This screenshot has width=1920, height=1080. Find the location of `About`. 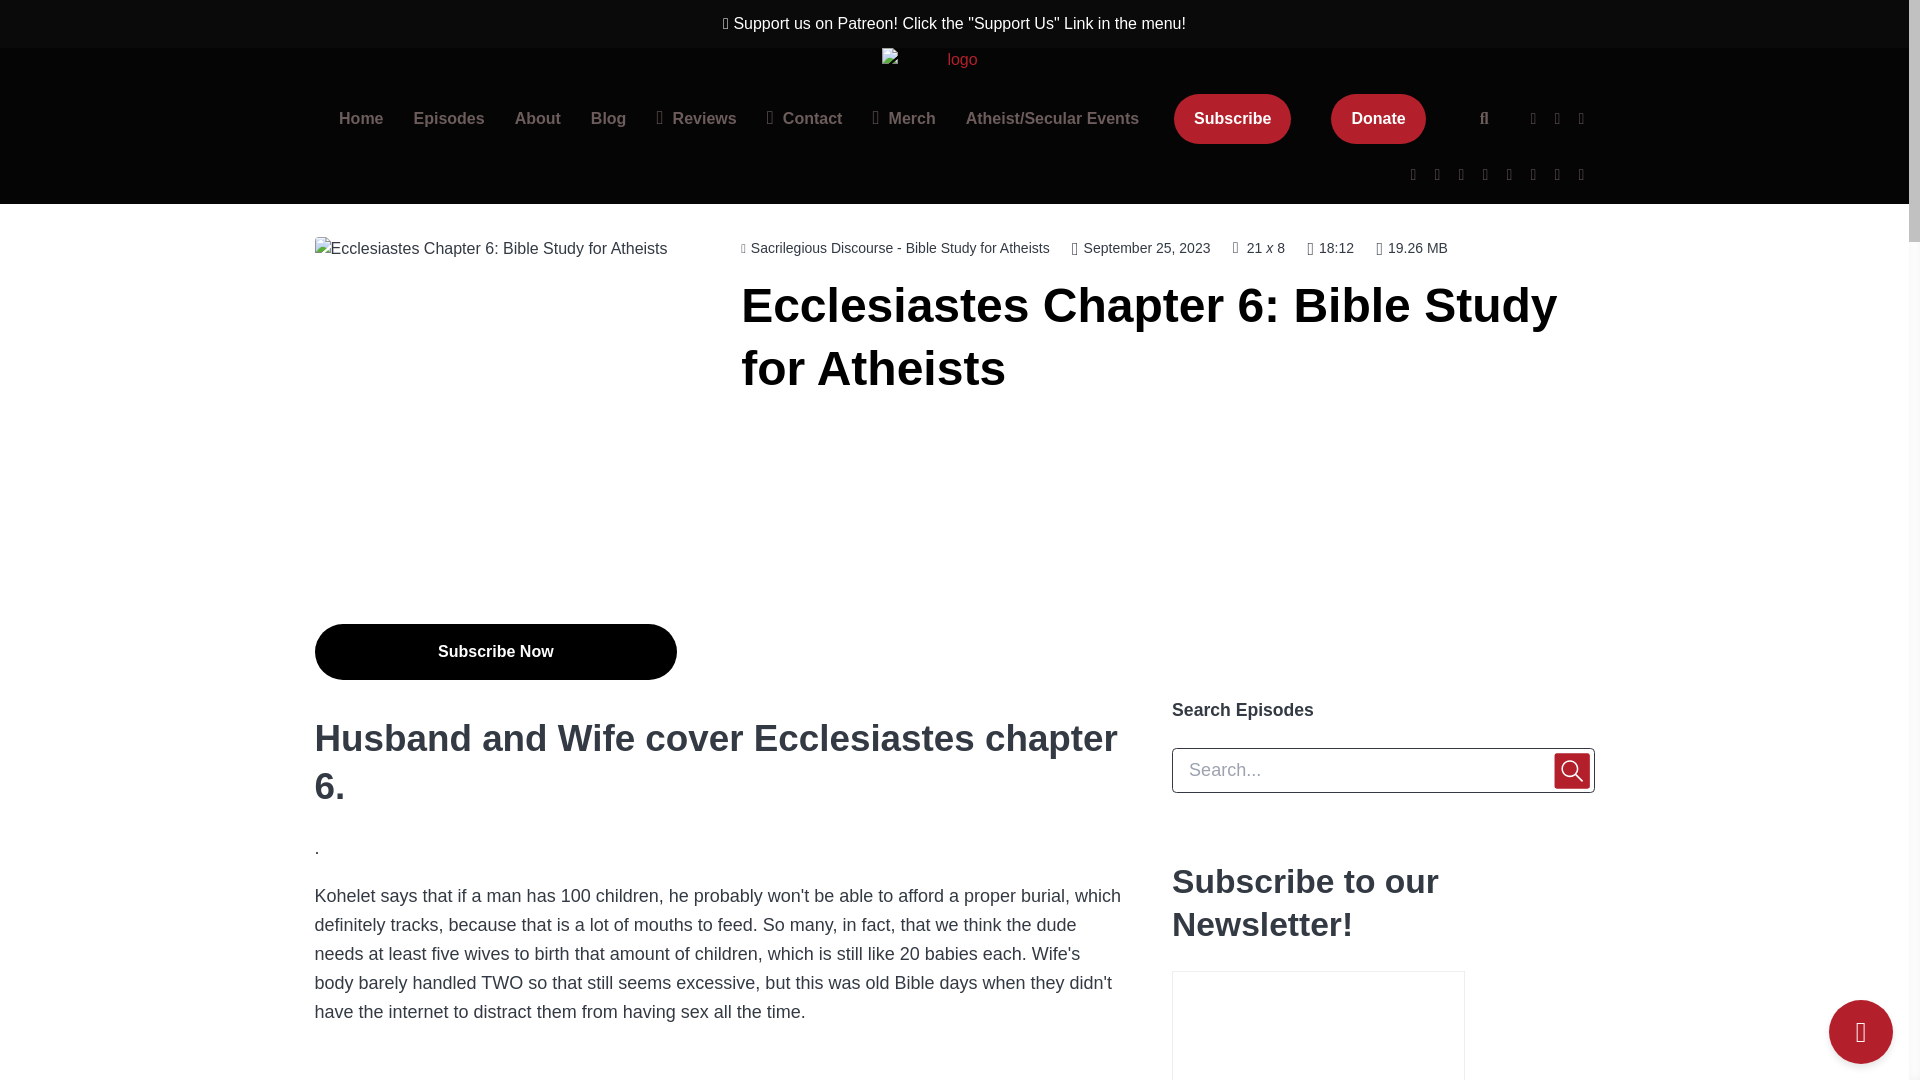

About is located at coordinates (538, 119).